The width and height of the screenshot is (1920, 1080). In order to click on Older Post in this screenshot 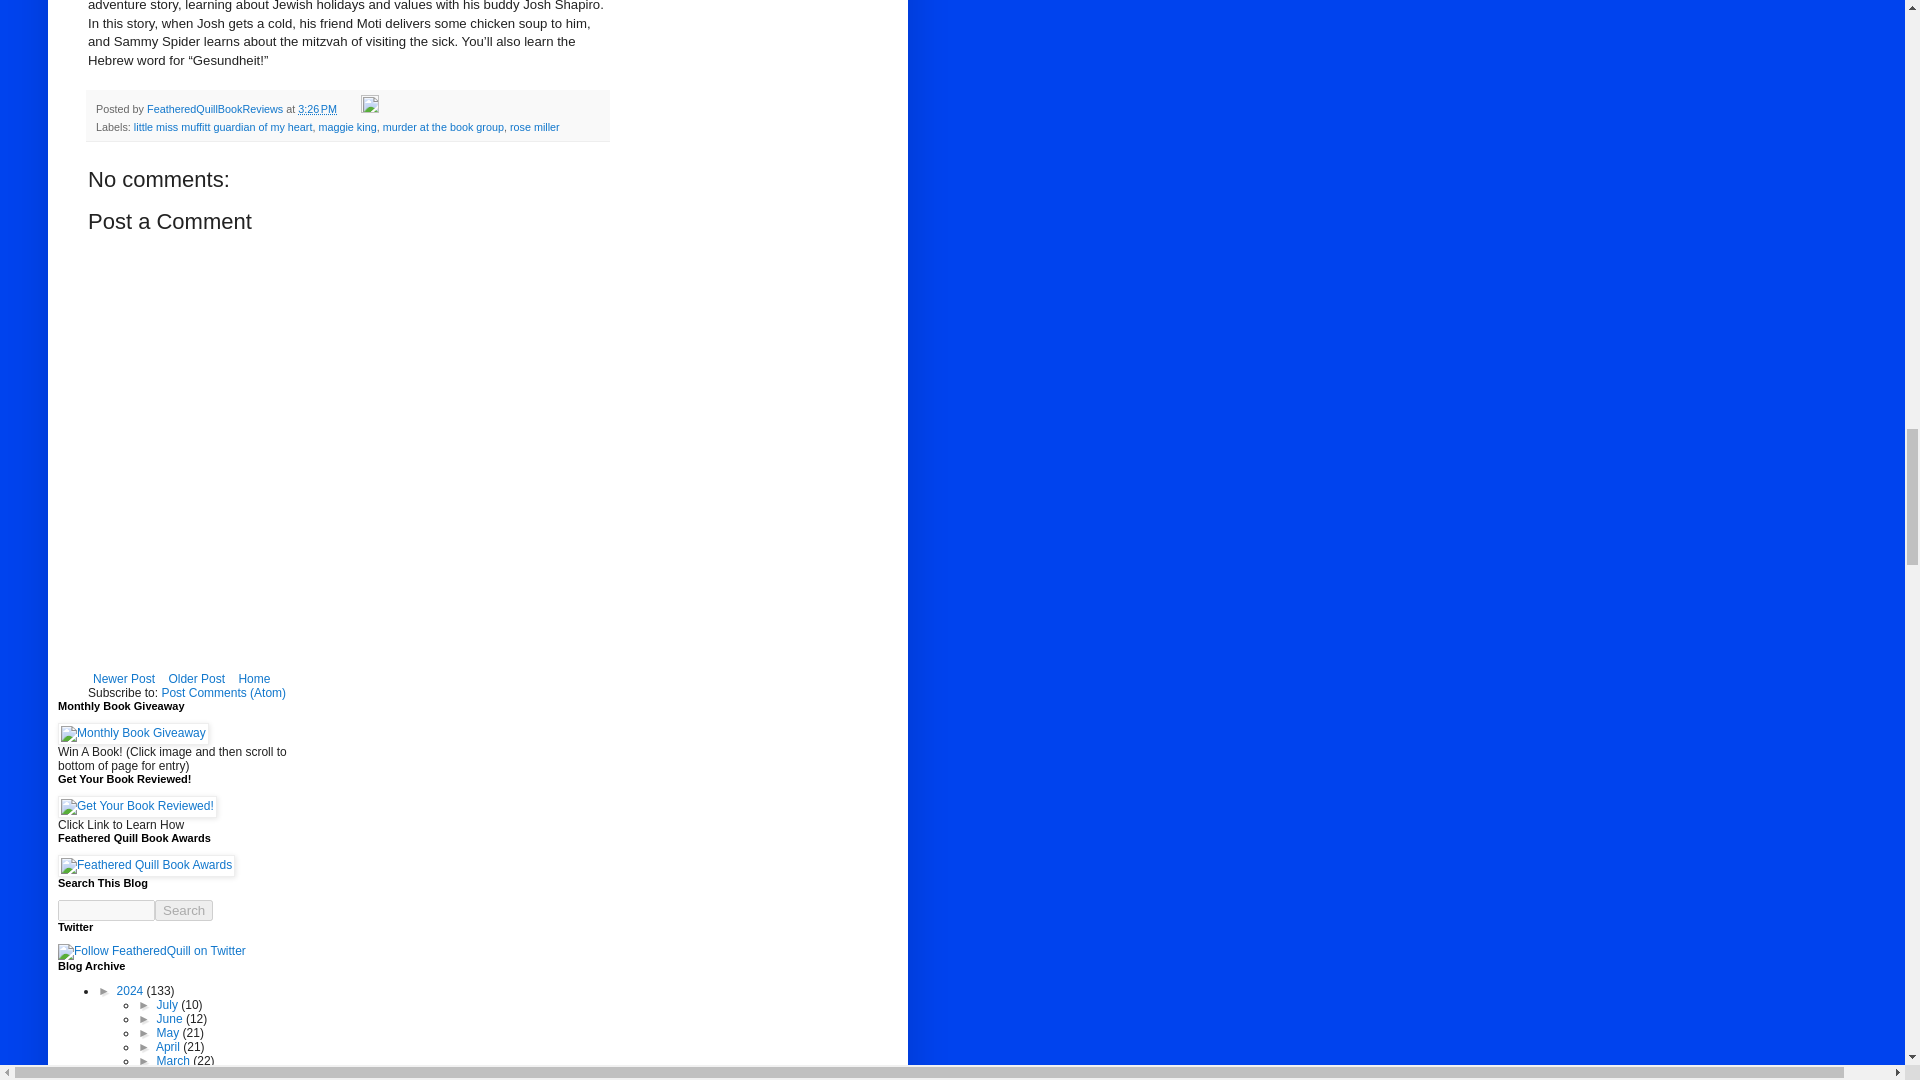, I will do `click(196, 679)`.